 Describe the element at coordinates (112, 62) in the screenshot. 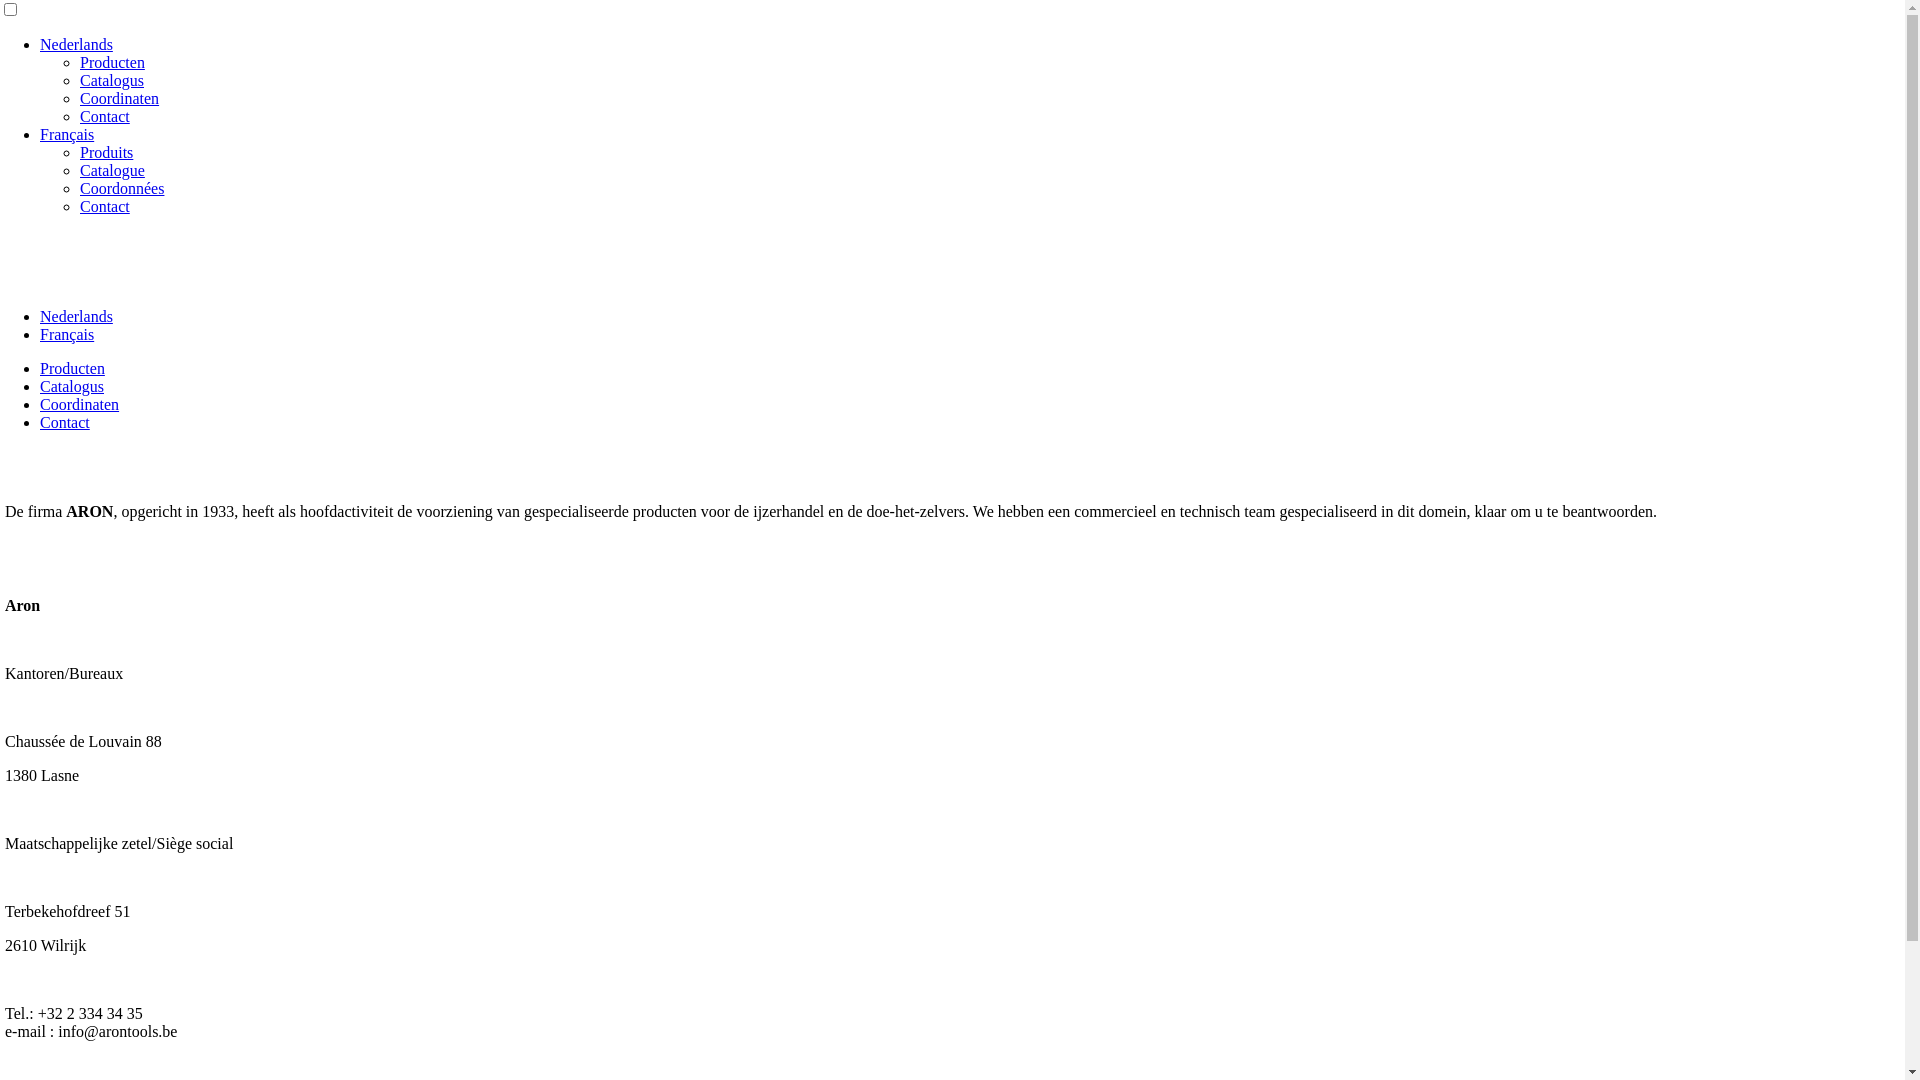

I see `Producten` at that location.